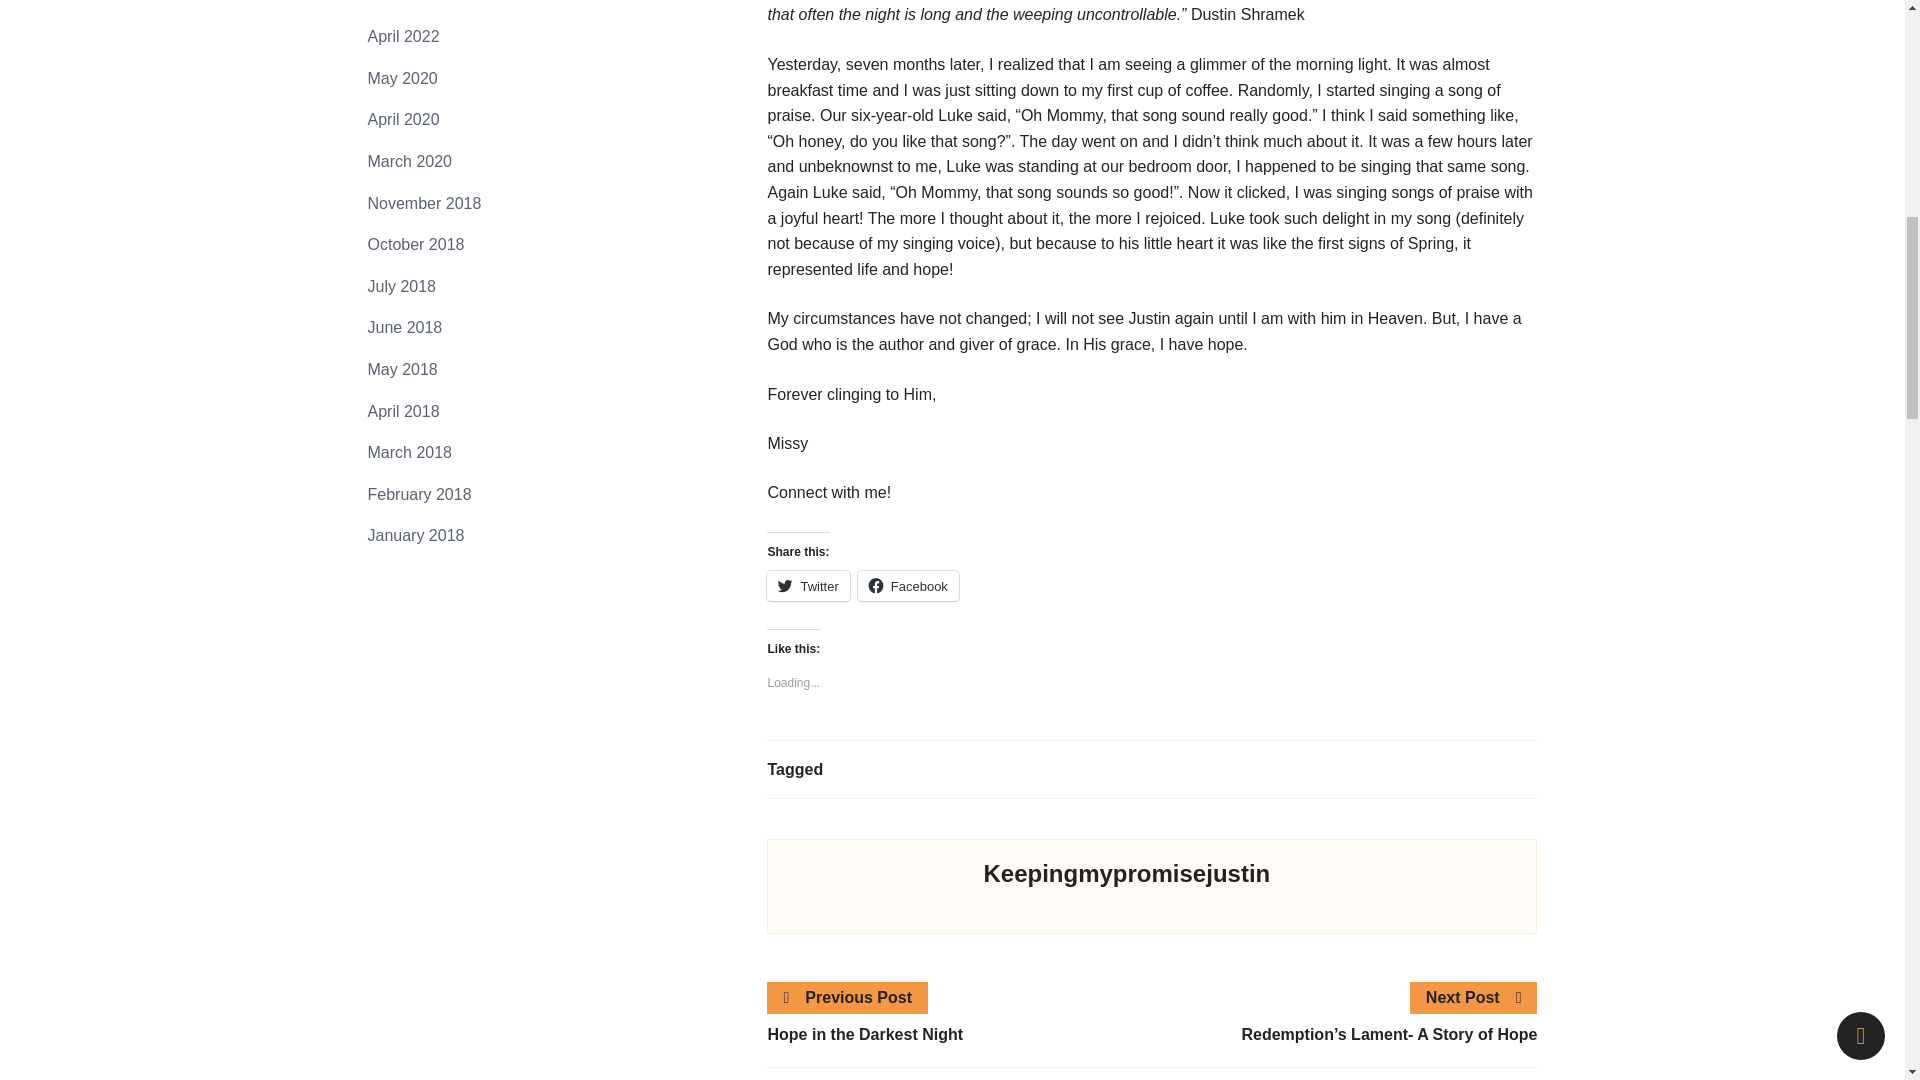 The image size is (1920, 1080). What do you see at coordinates (818, 521) in the screenshot?
I see `Facebook Share` at bounding box center [818, 521].